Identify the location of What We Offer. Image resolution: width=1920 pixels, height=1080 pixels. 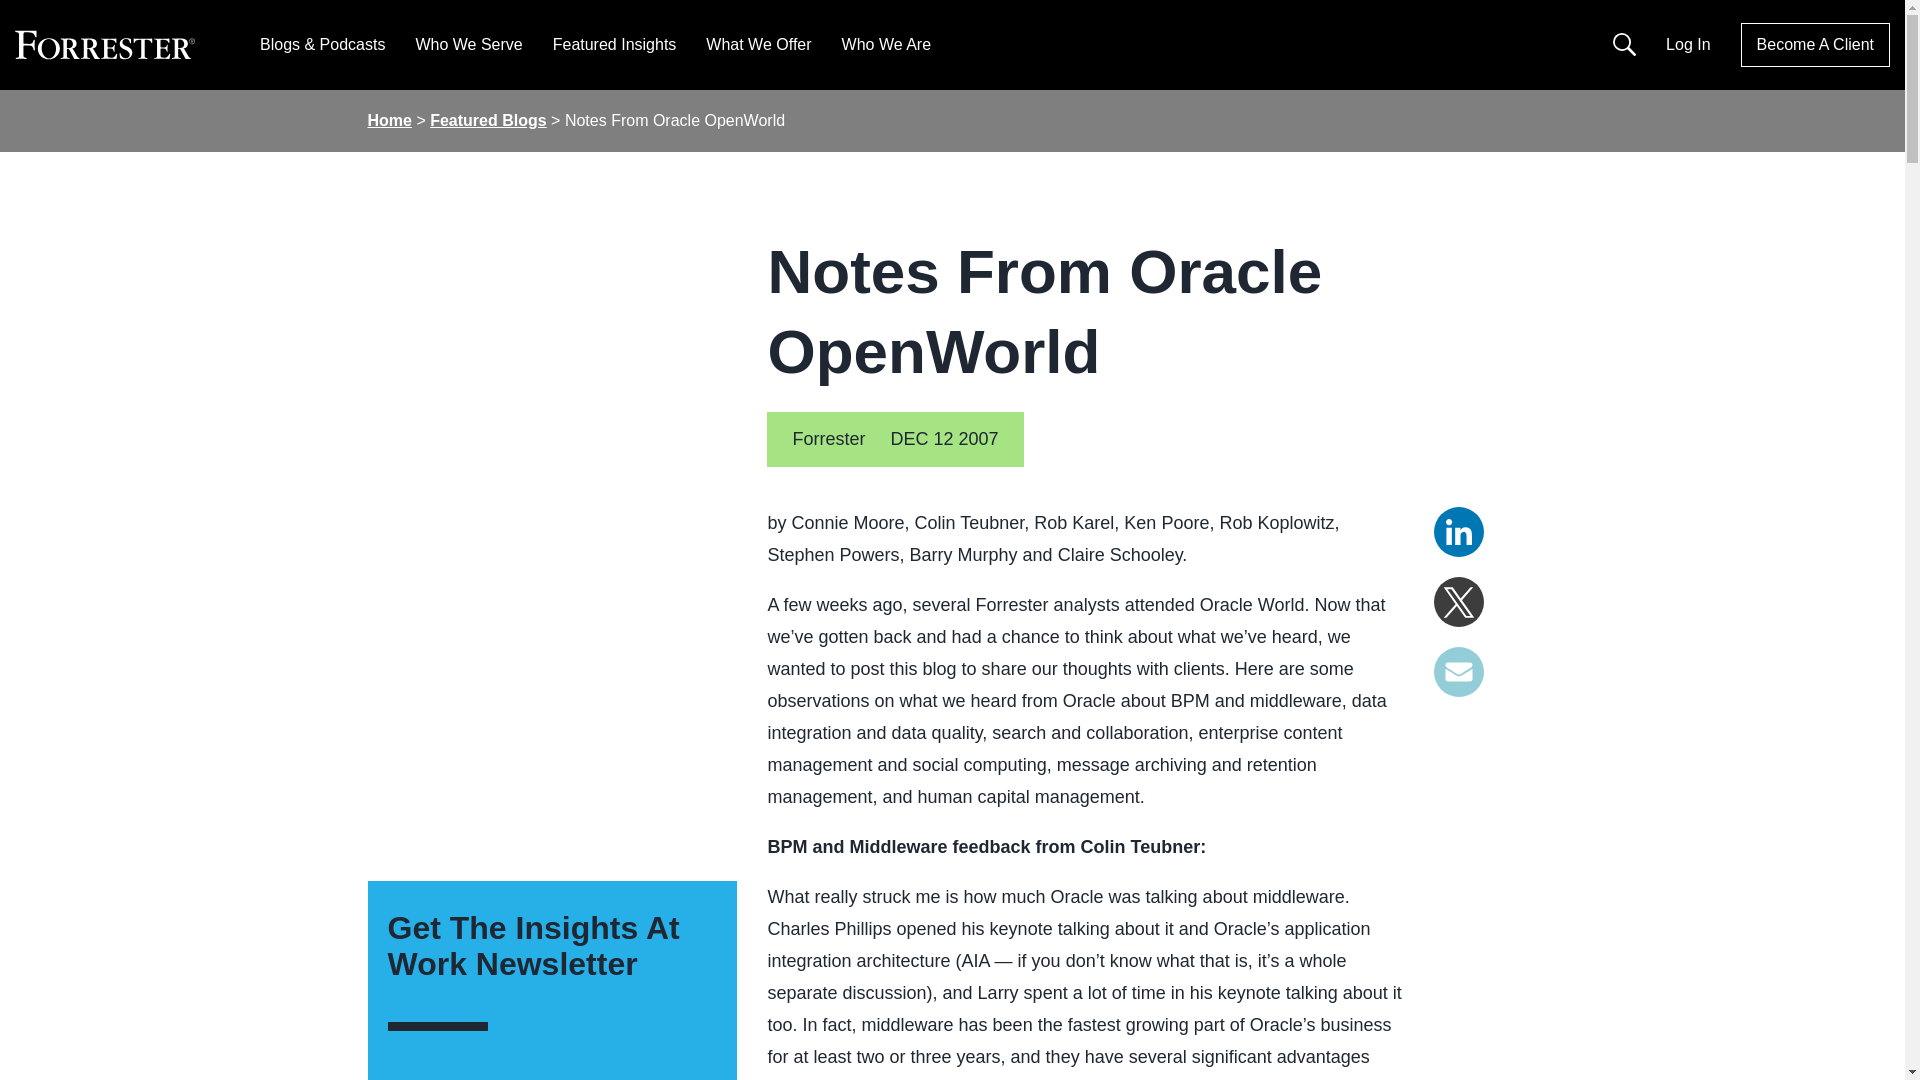
(758, 44).